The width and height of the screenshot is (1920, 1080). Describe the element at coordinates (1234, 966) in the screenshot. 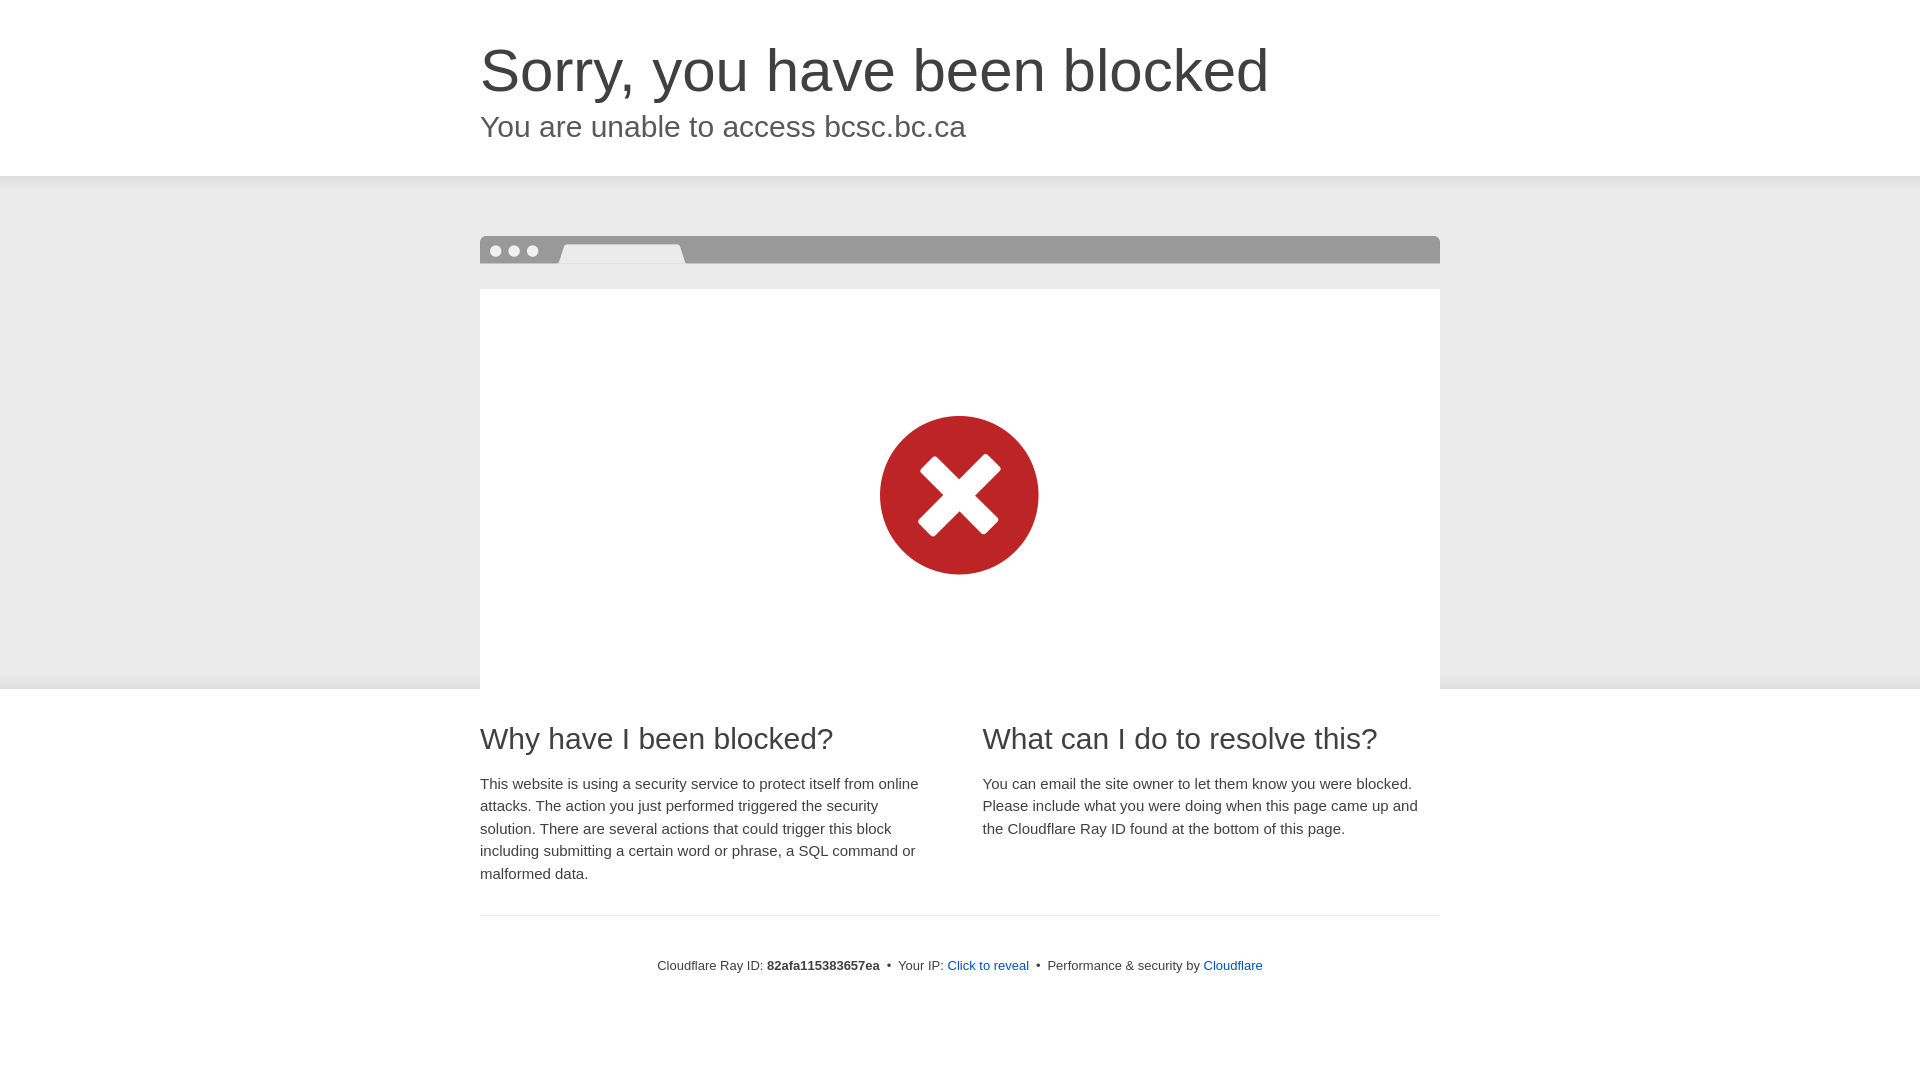

I see `Cloudflare` at that location.